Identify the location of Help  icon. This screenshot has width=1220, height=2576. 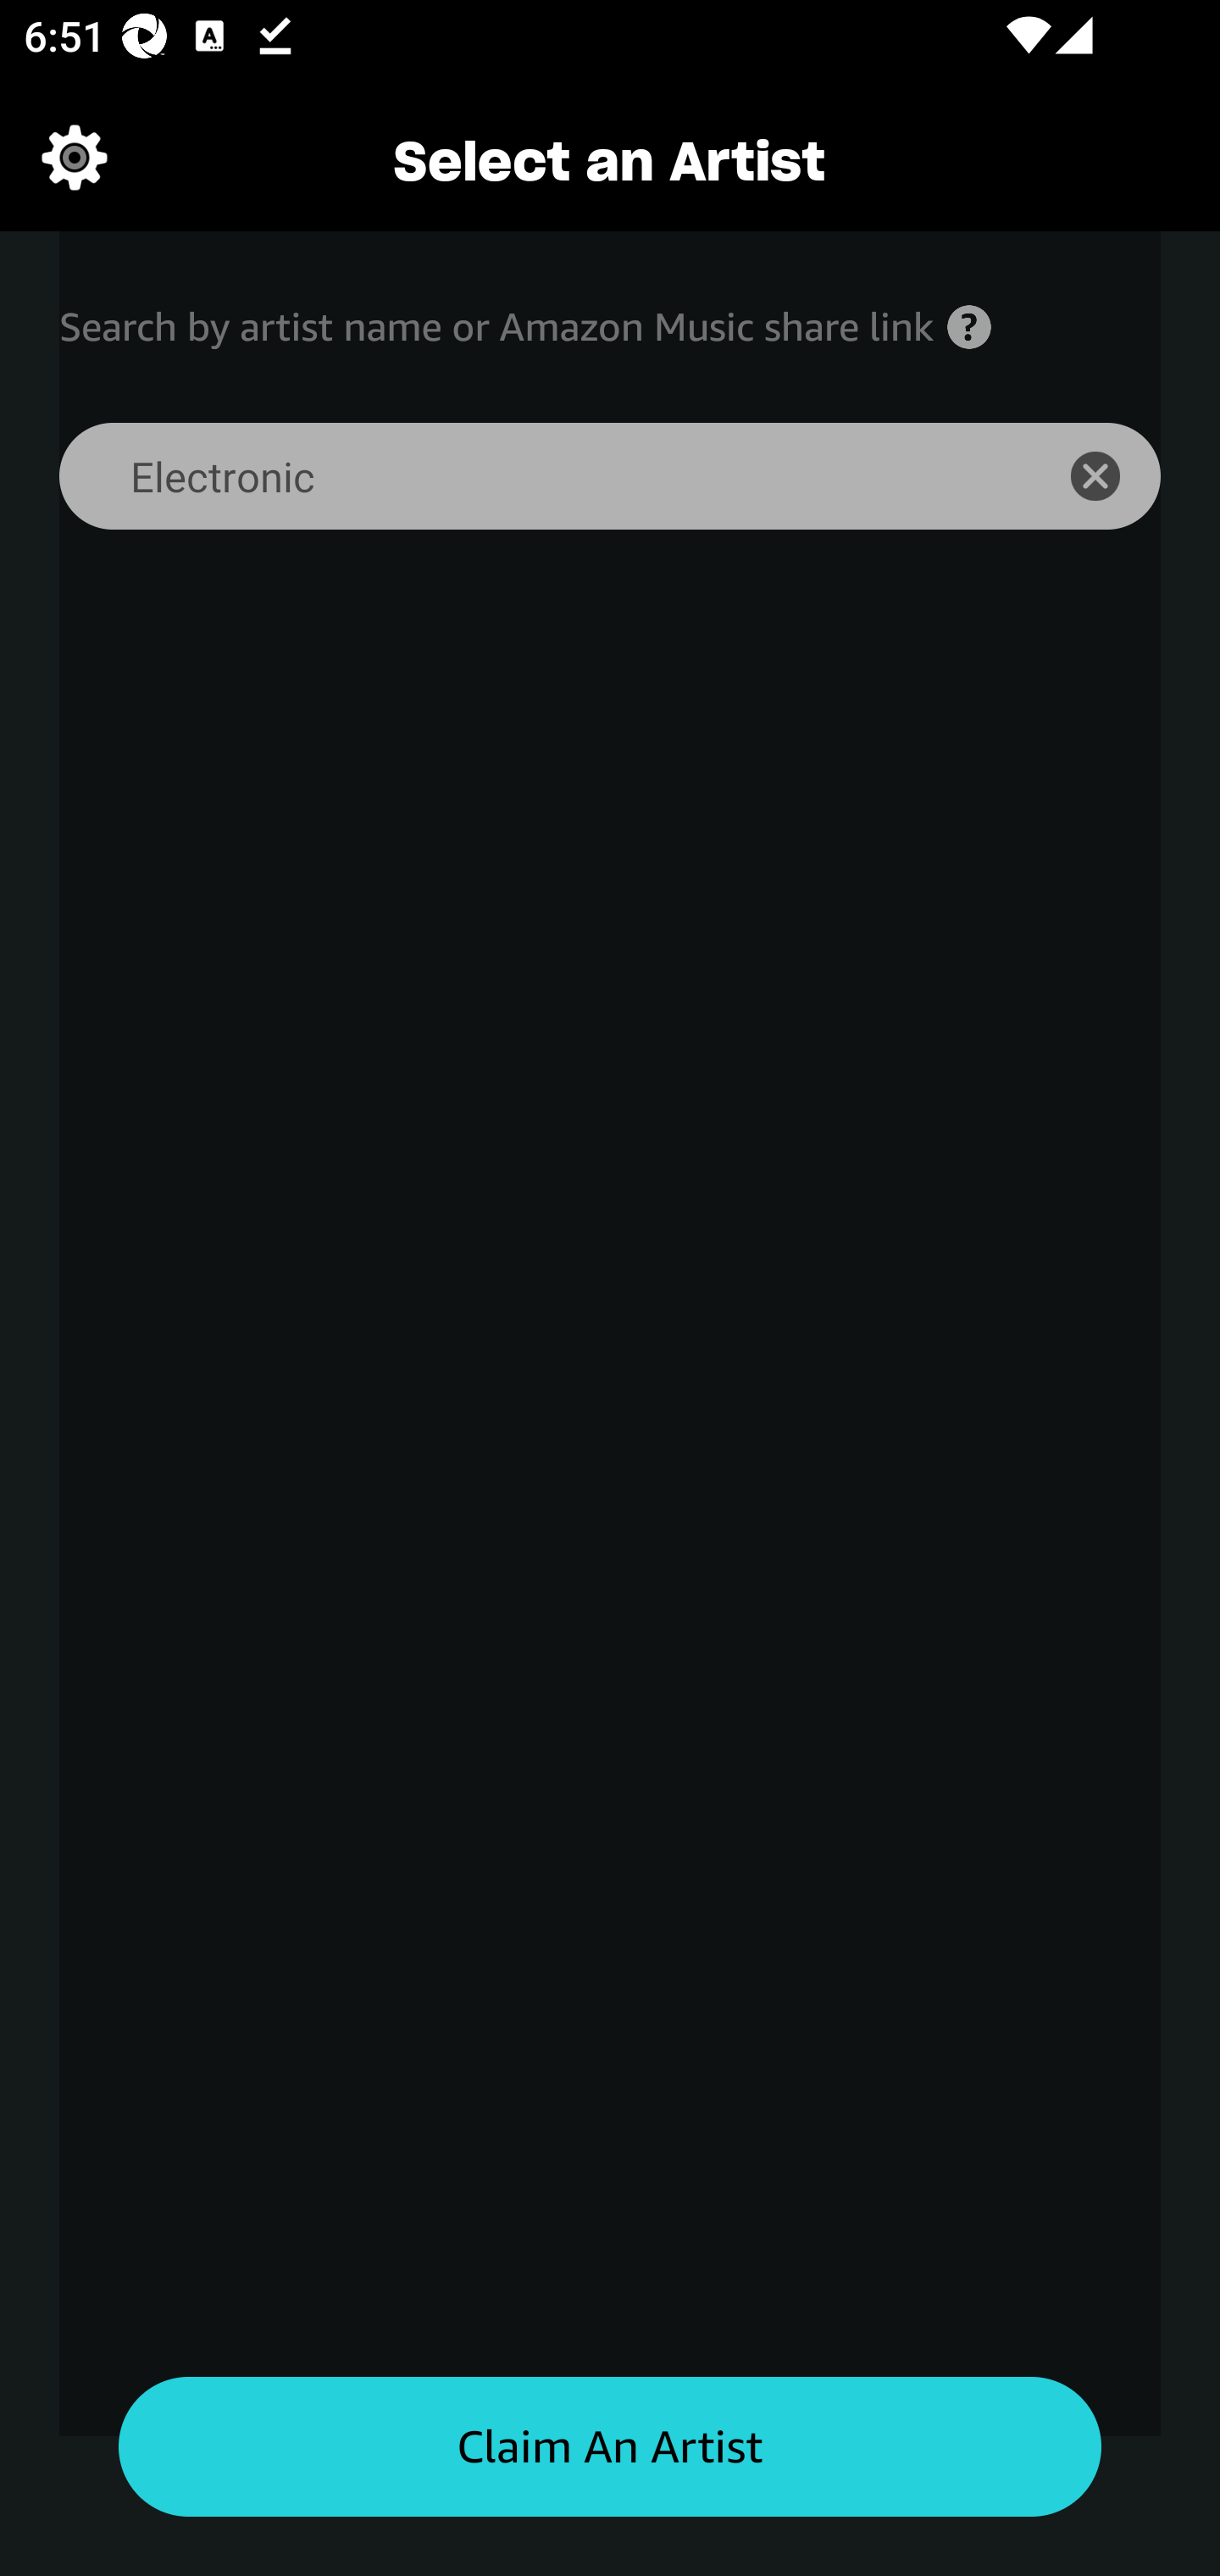
(969, 327).